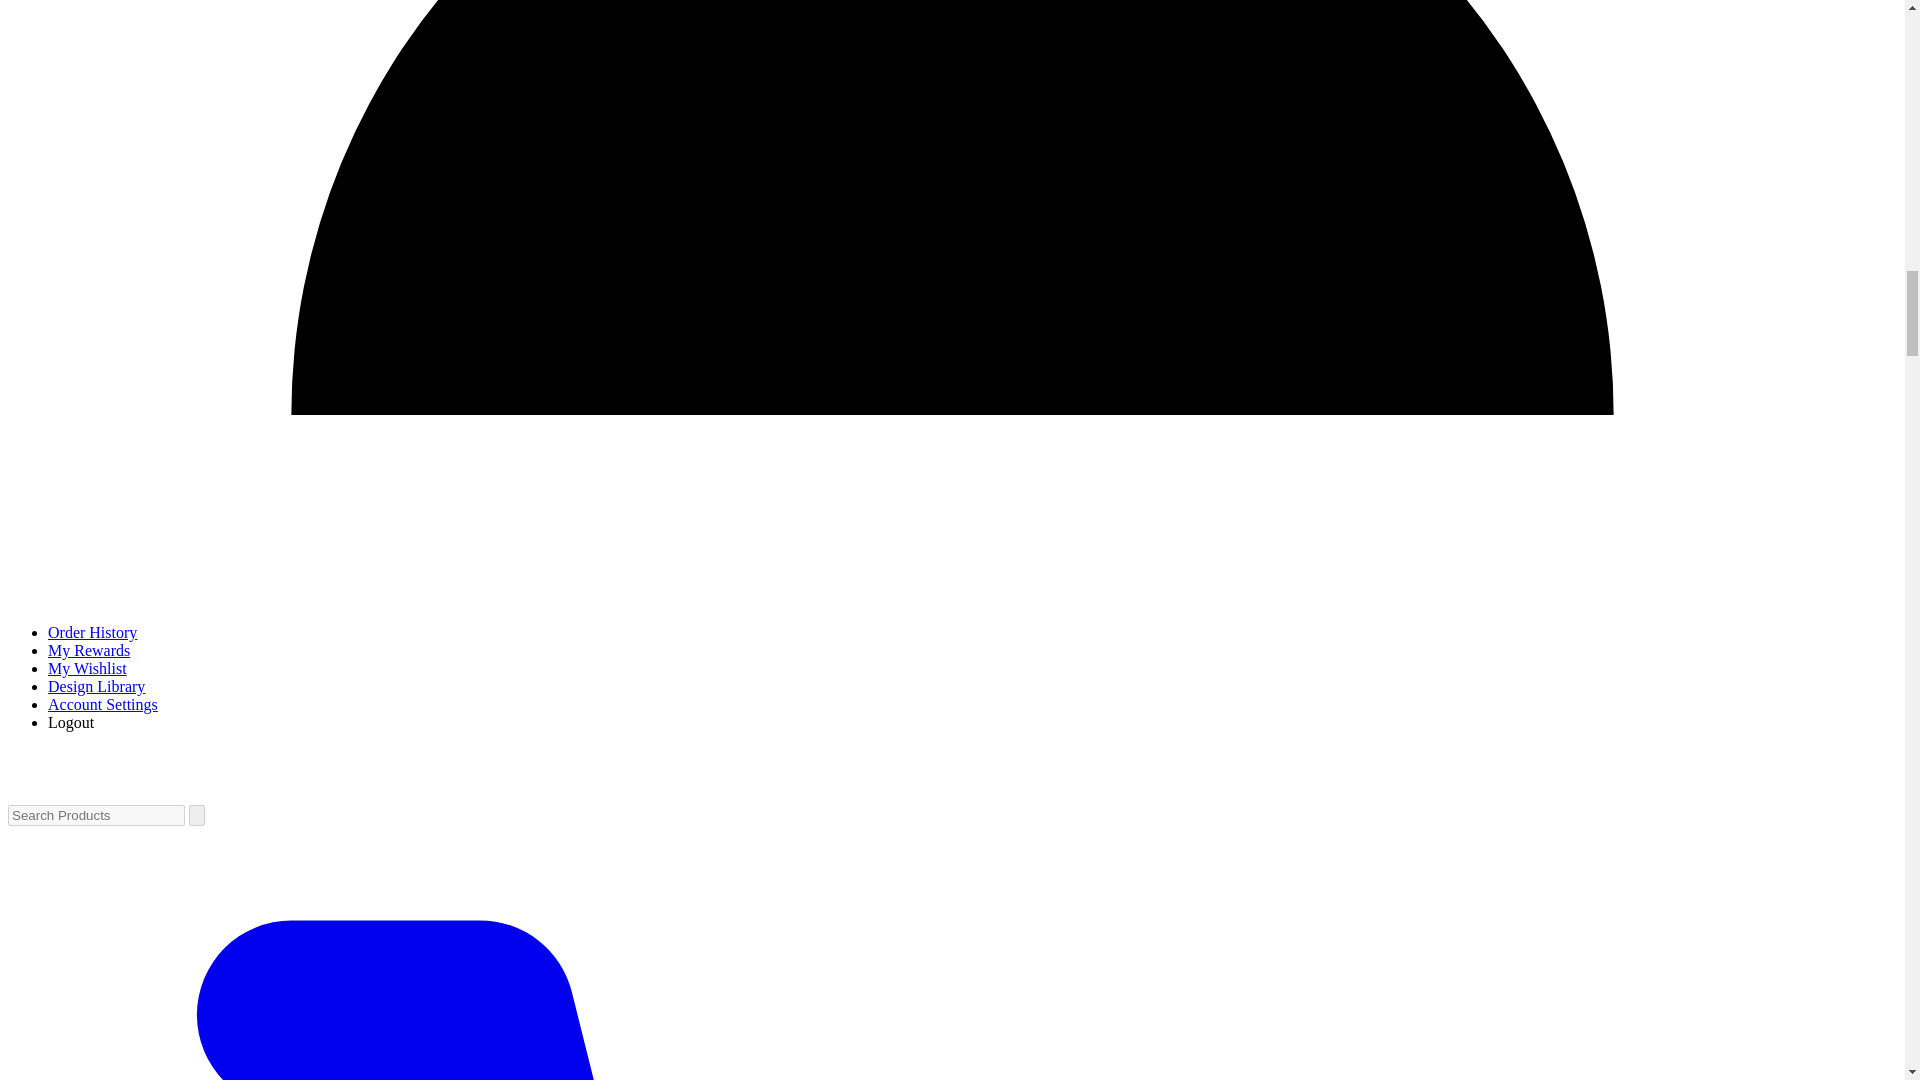 The height and width of the screenshot is (1080, 1920). Describe the element at coordinates (87, 668) in the screenshot. I see `My Wishlist` at that location.